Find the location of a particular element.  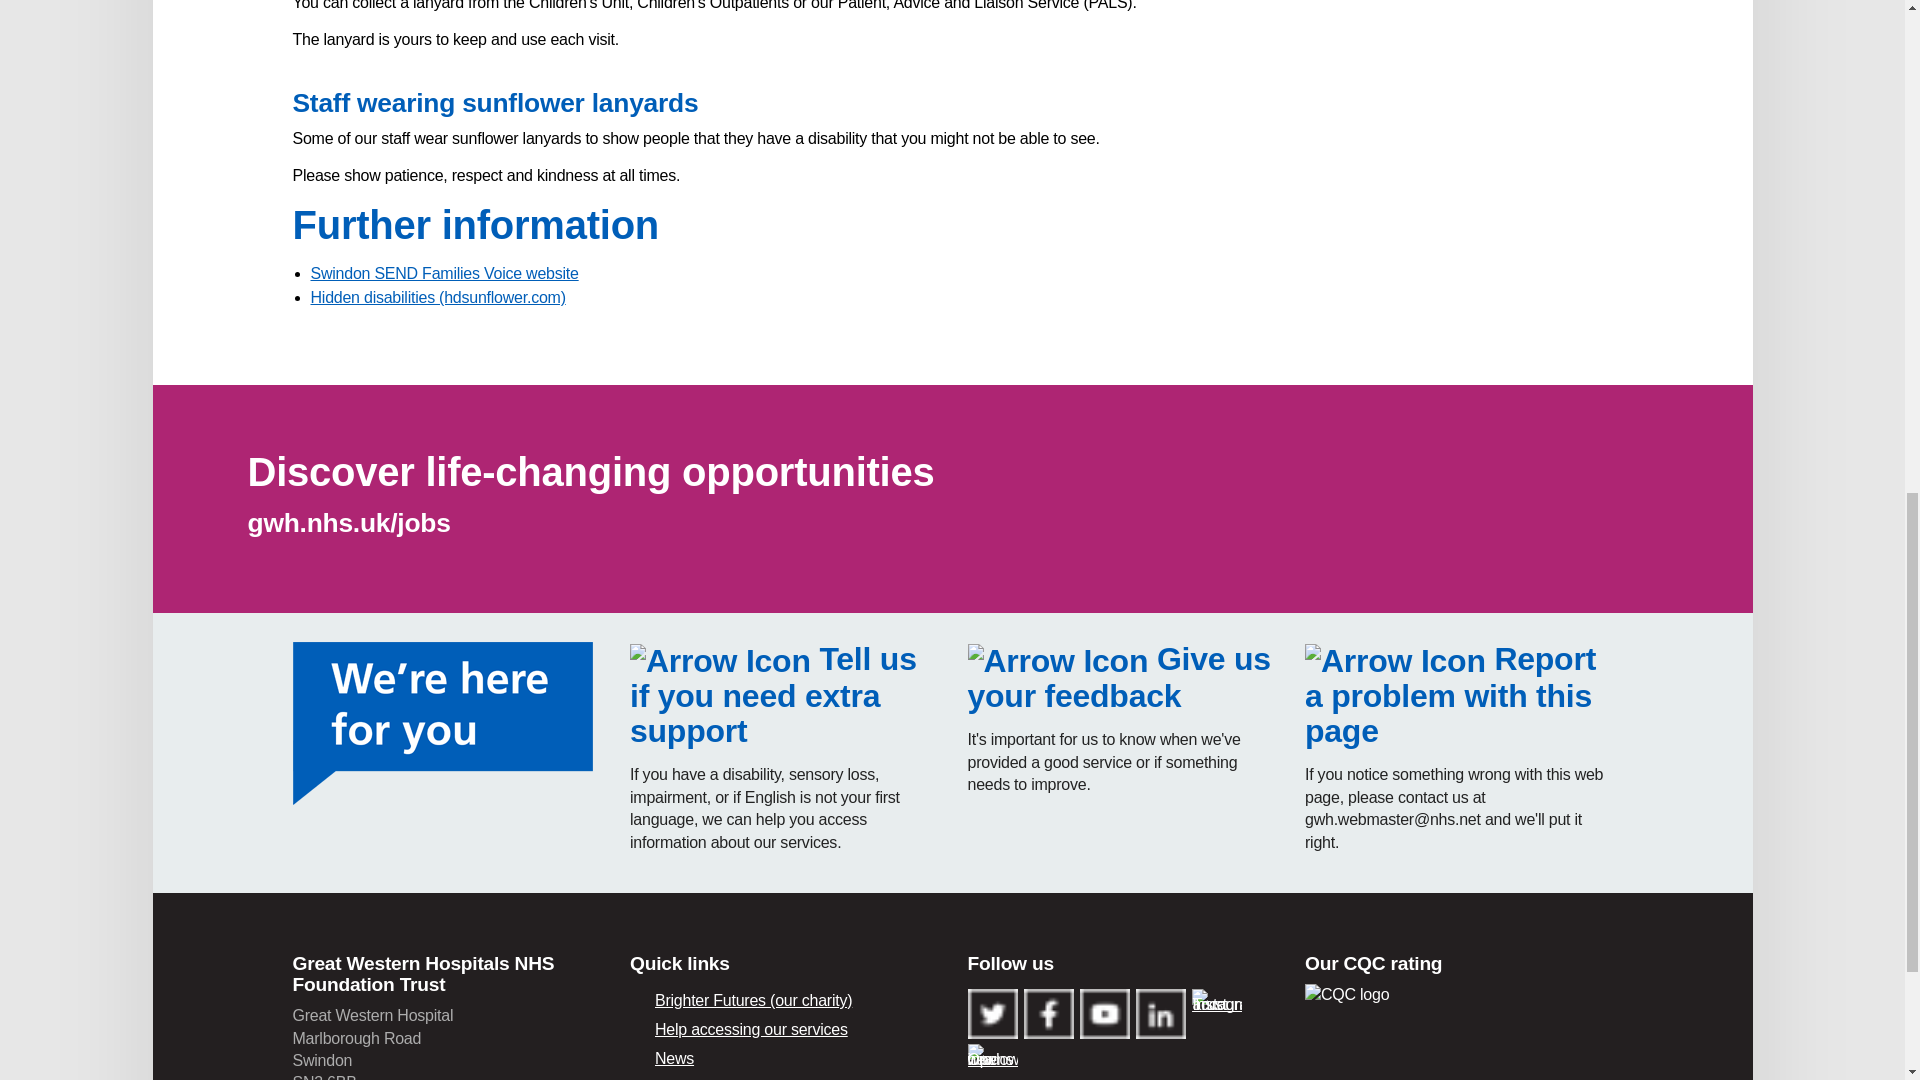

Tell us if you need extra support is located at coordinates (773, 695).